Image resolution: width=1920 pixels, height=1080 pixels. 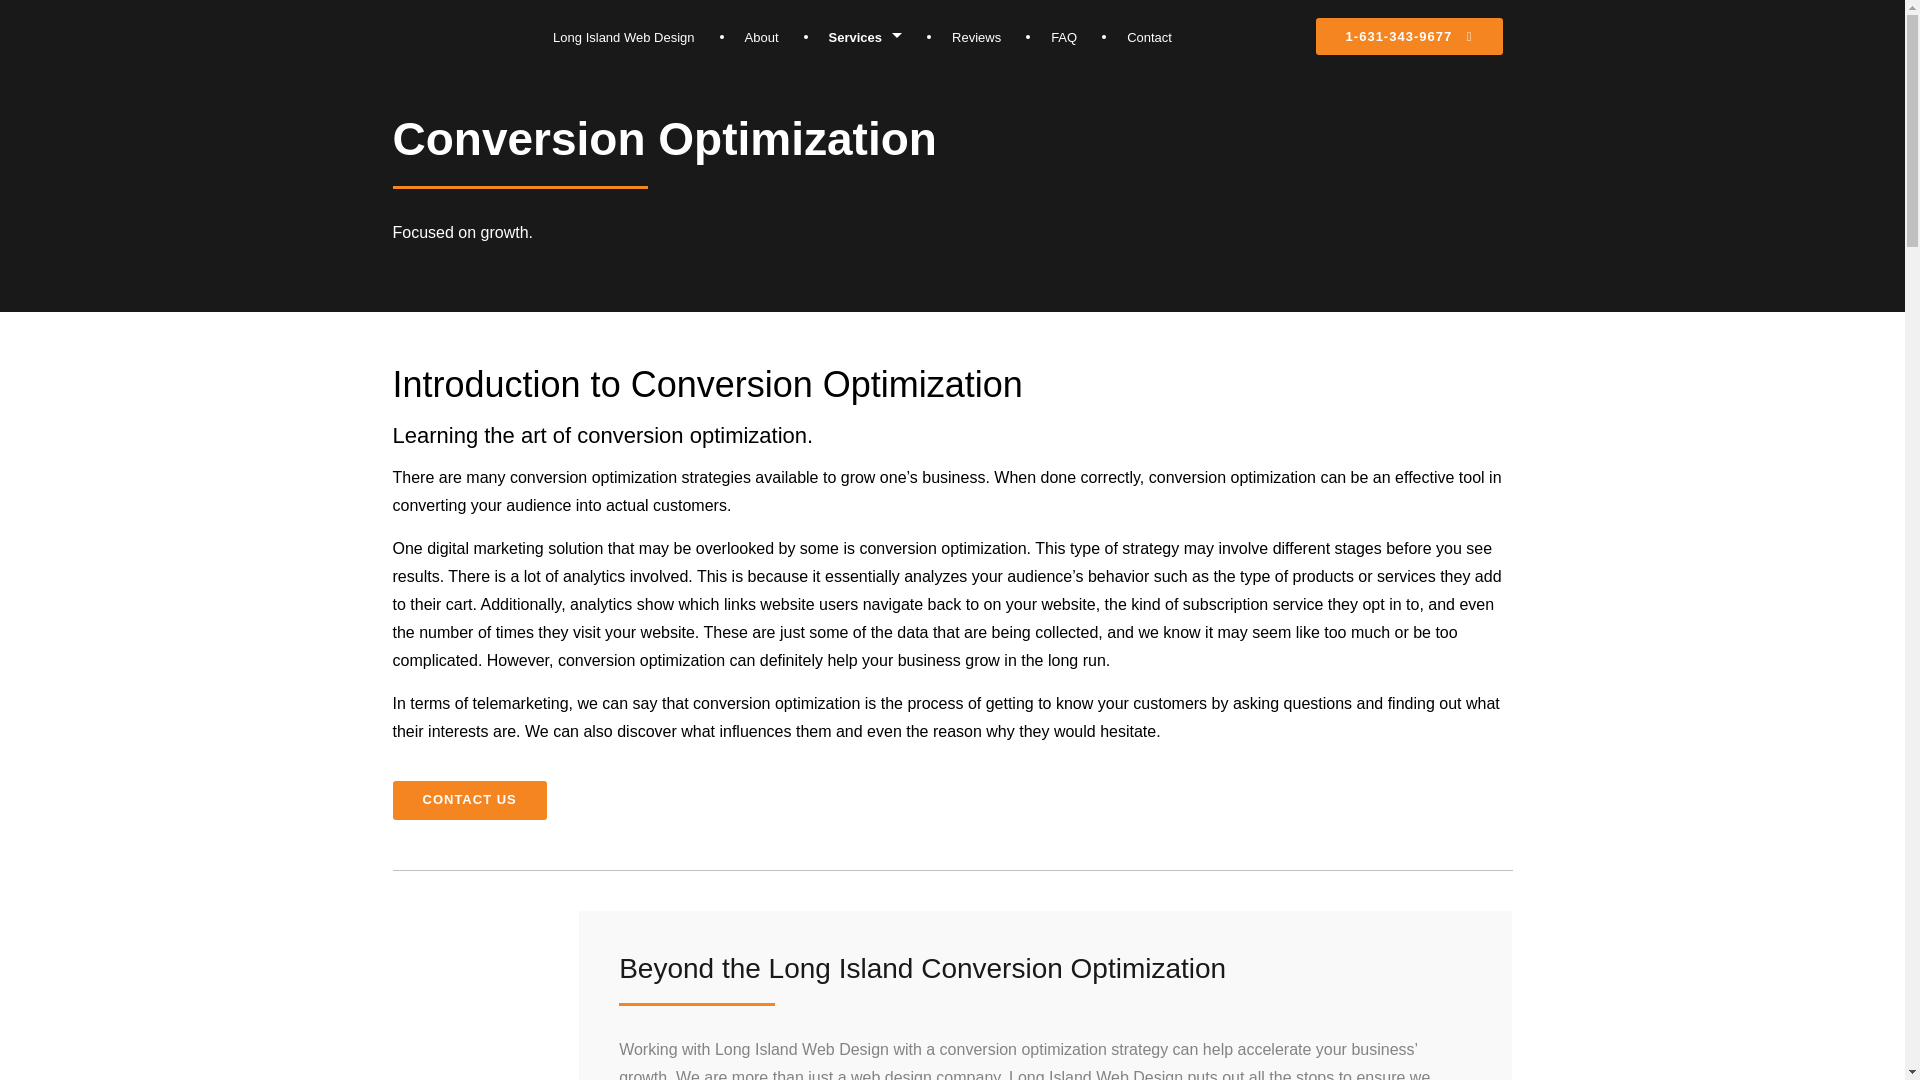 What do you see at coordinates (1409, 36) in the screenshot?
I see `1-631-343-9677` at bounding box center [1409, 36].